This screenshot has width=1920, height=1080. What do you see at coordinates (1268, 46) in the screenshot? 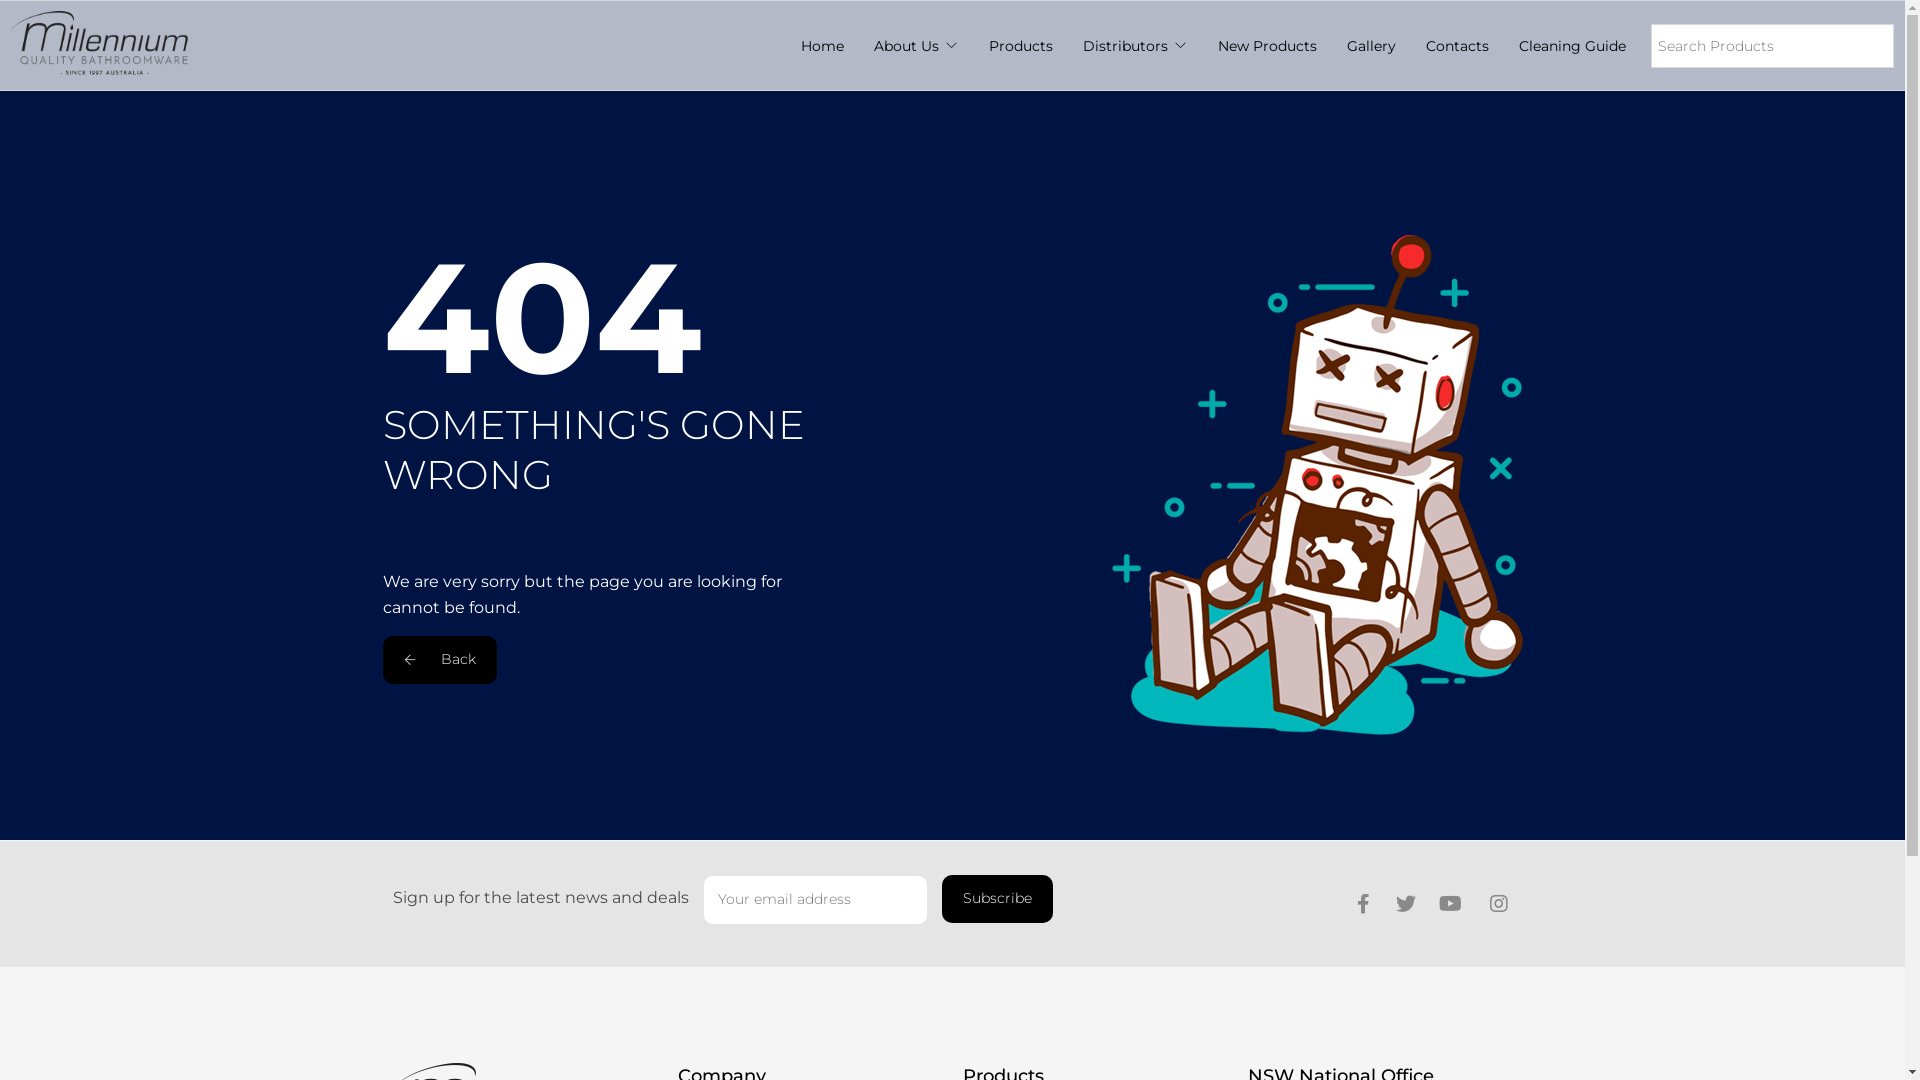
I see `New Products` at bounding box center [1268, 46].